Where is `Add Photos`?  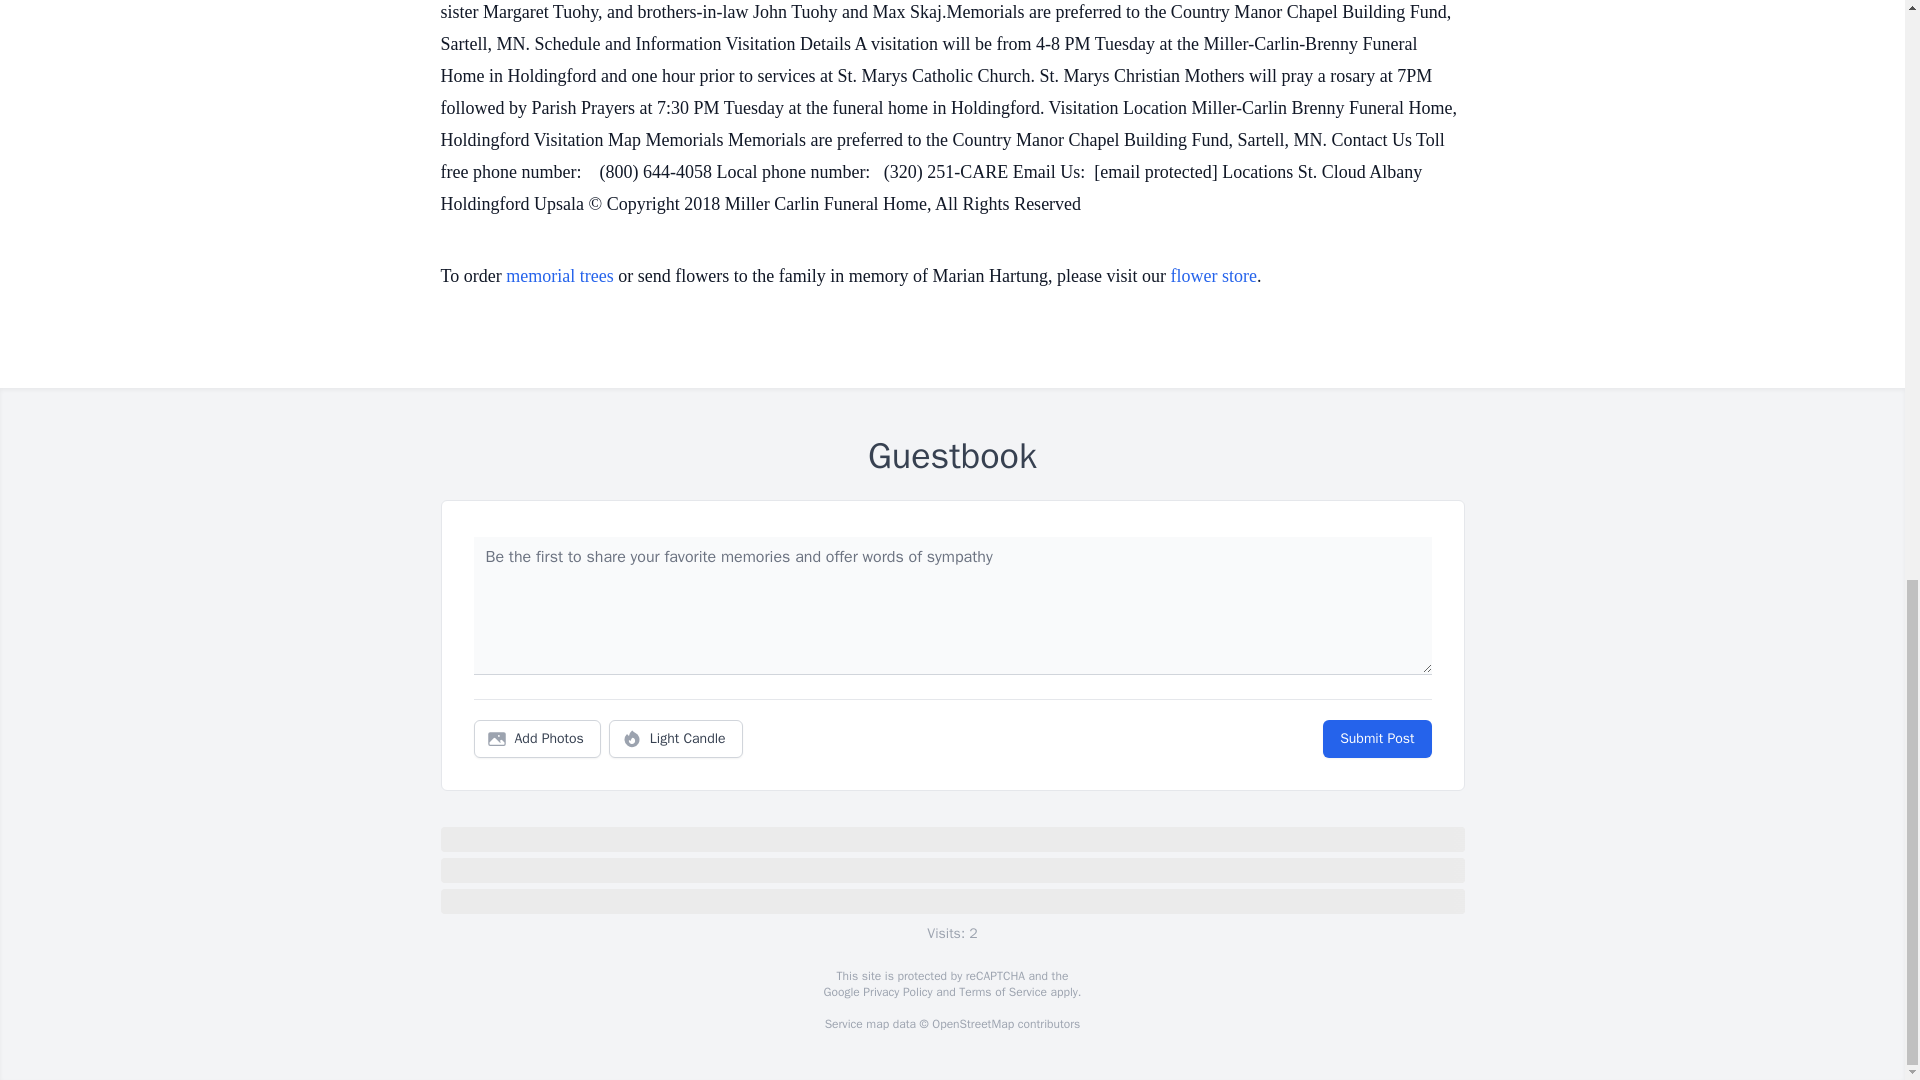
Add Photos is located at coordinates (537, 739).